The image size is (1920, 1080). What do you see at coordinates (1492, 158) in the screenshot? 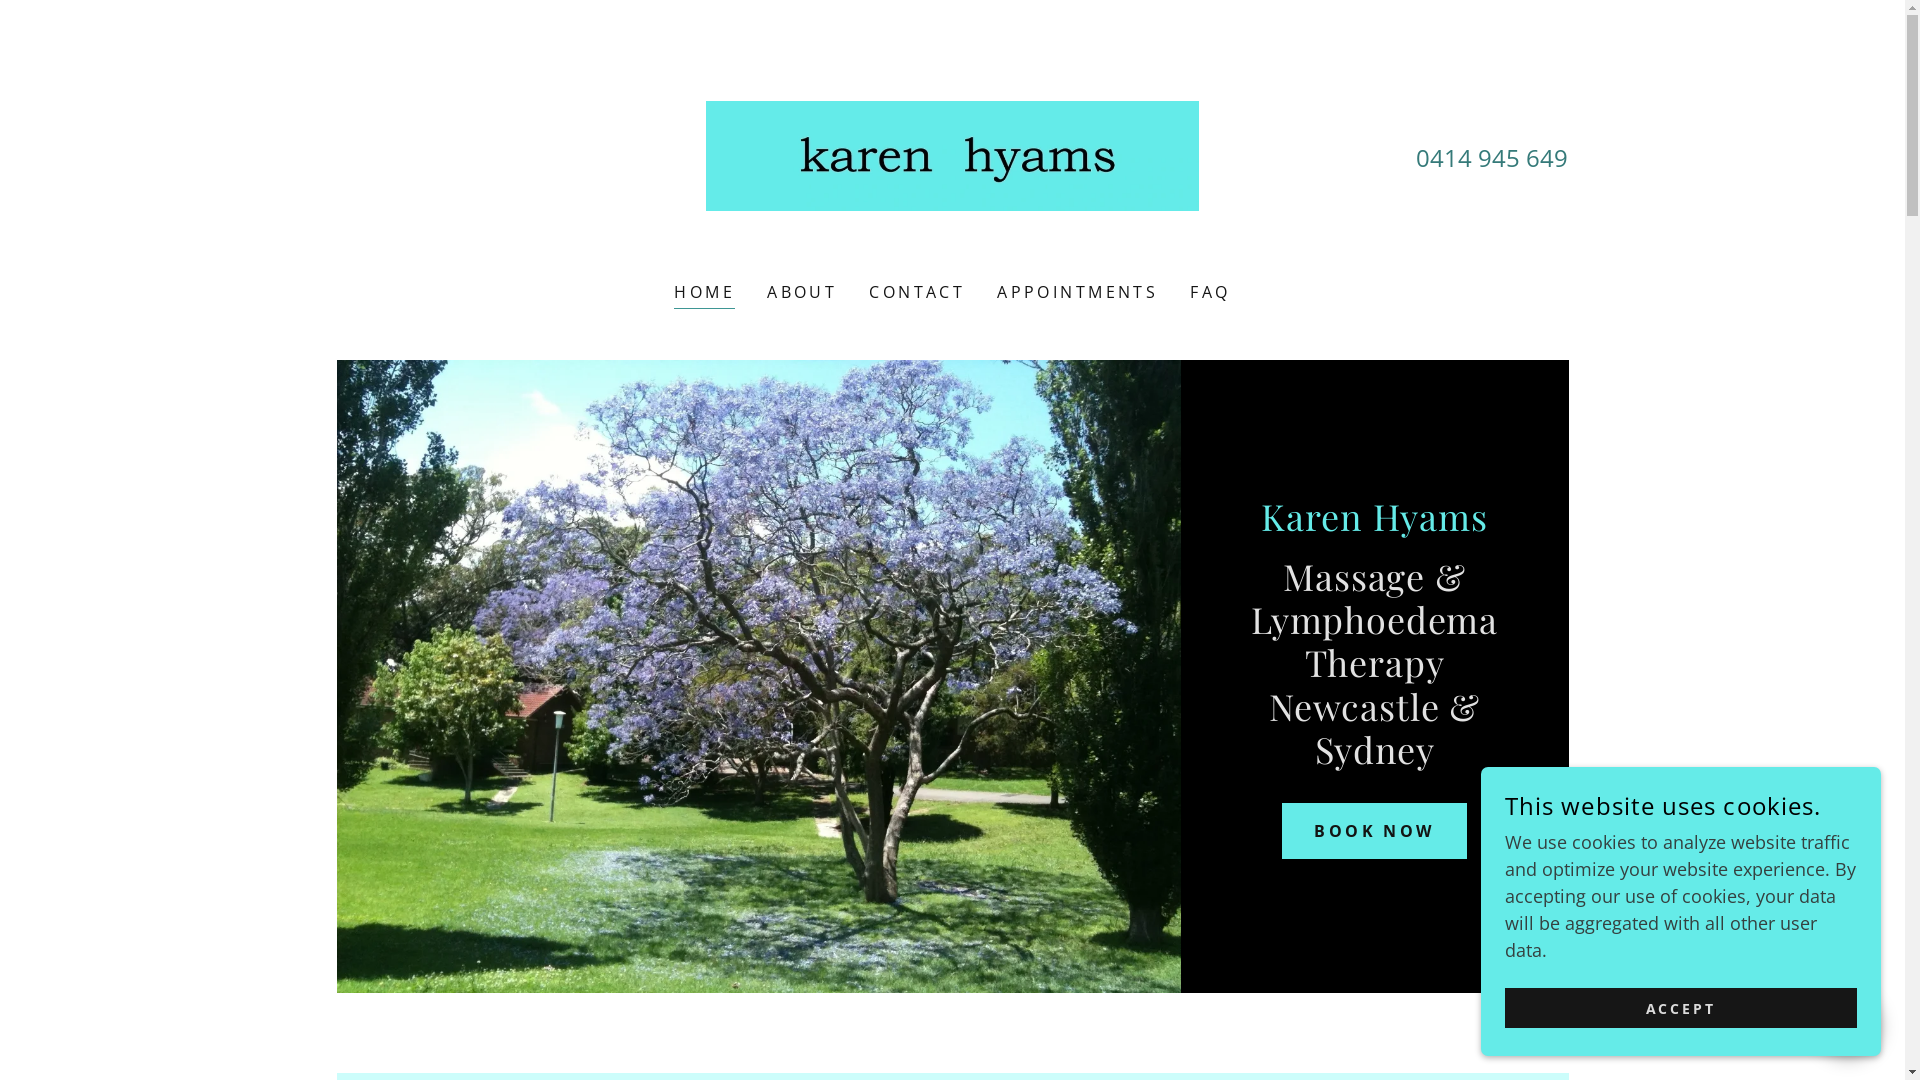
I see `0414 945 649` at bounding box center [1492, 158].